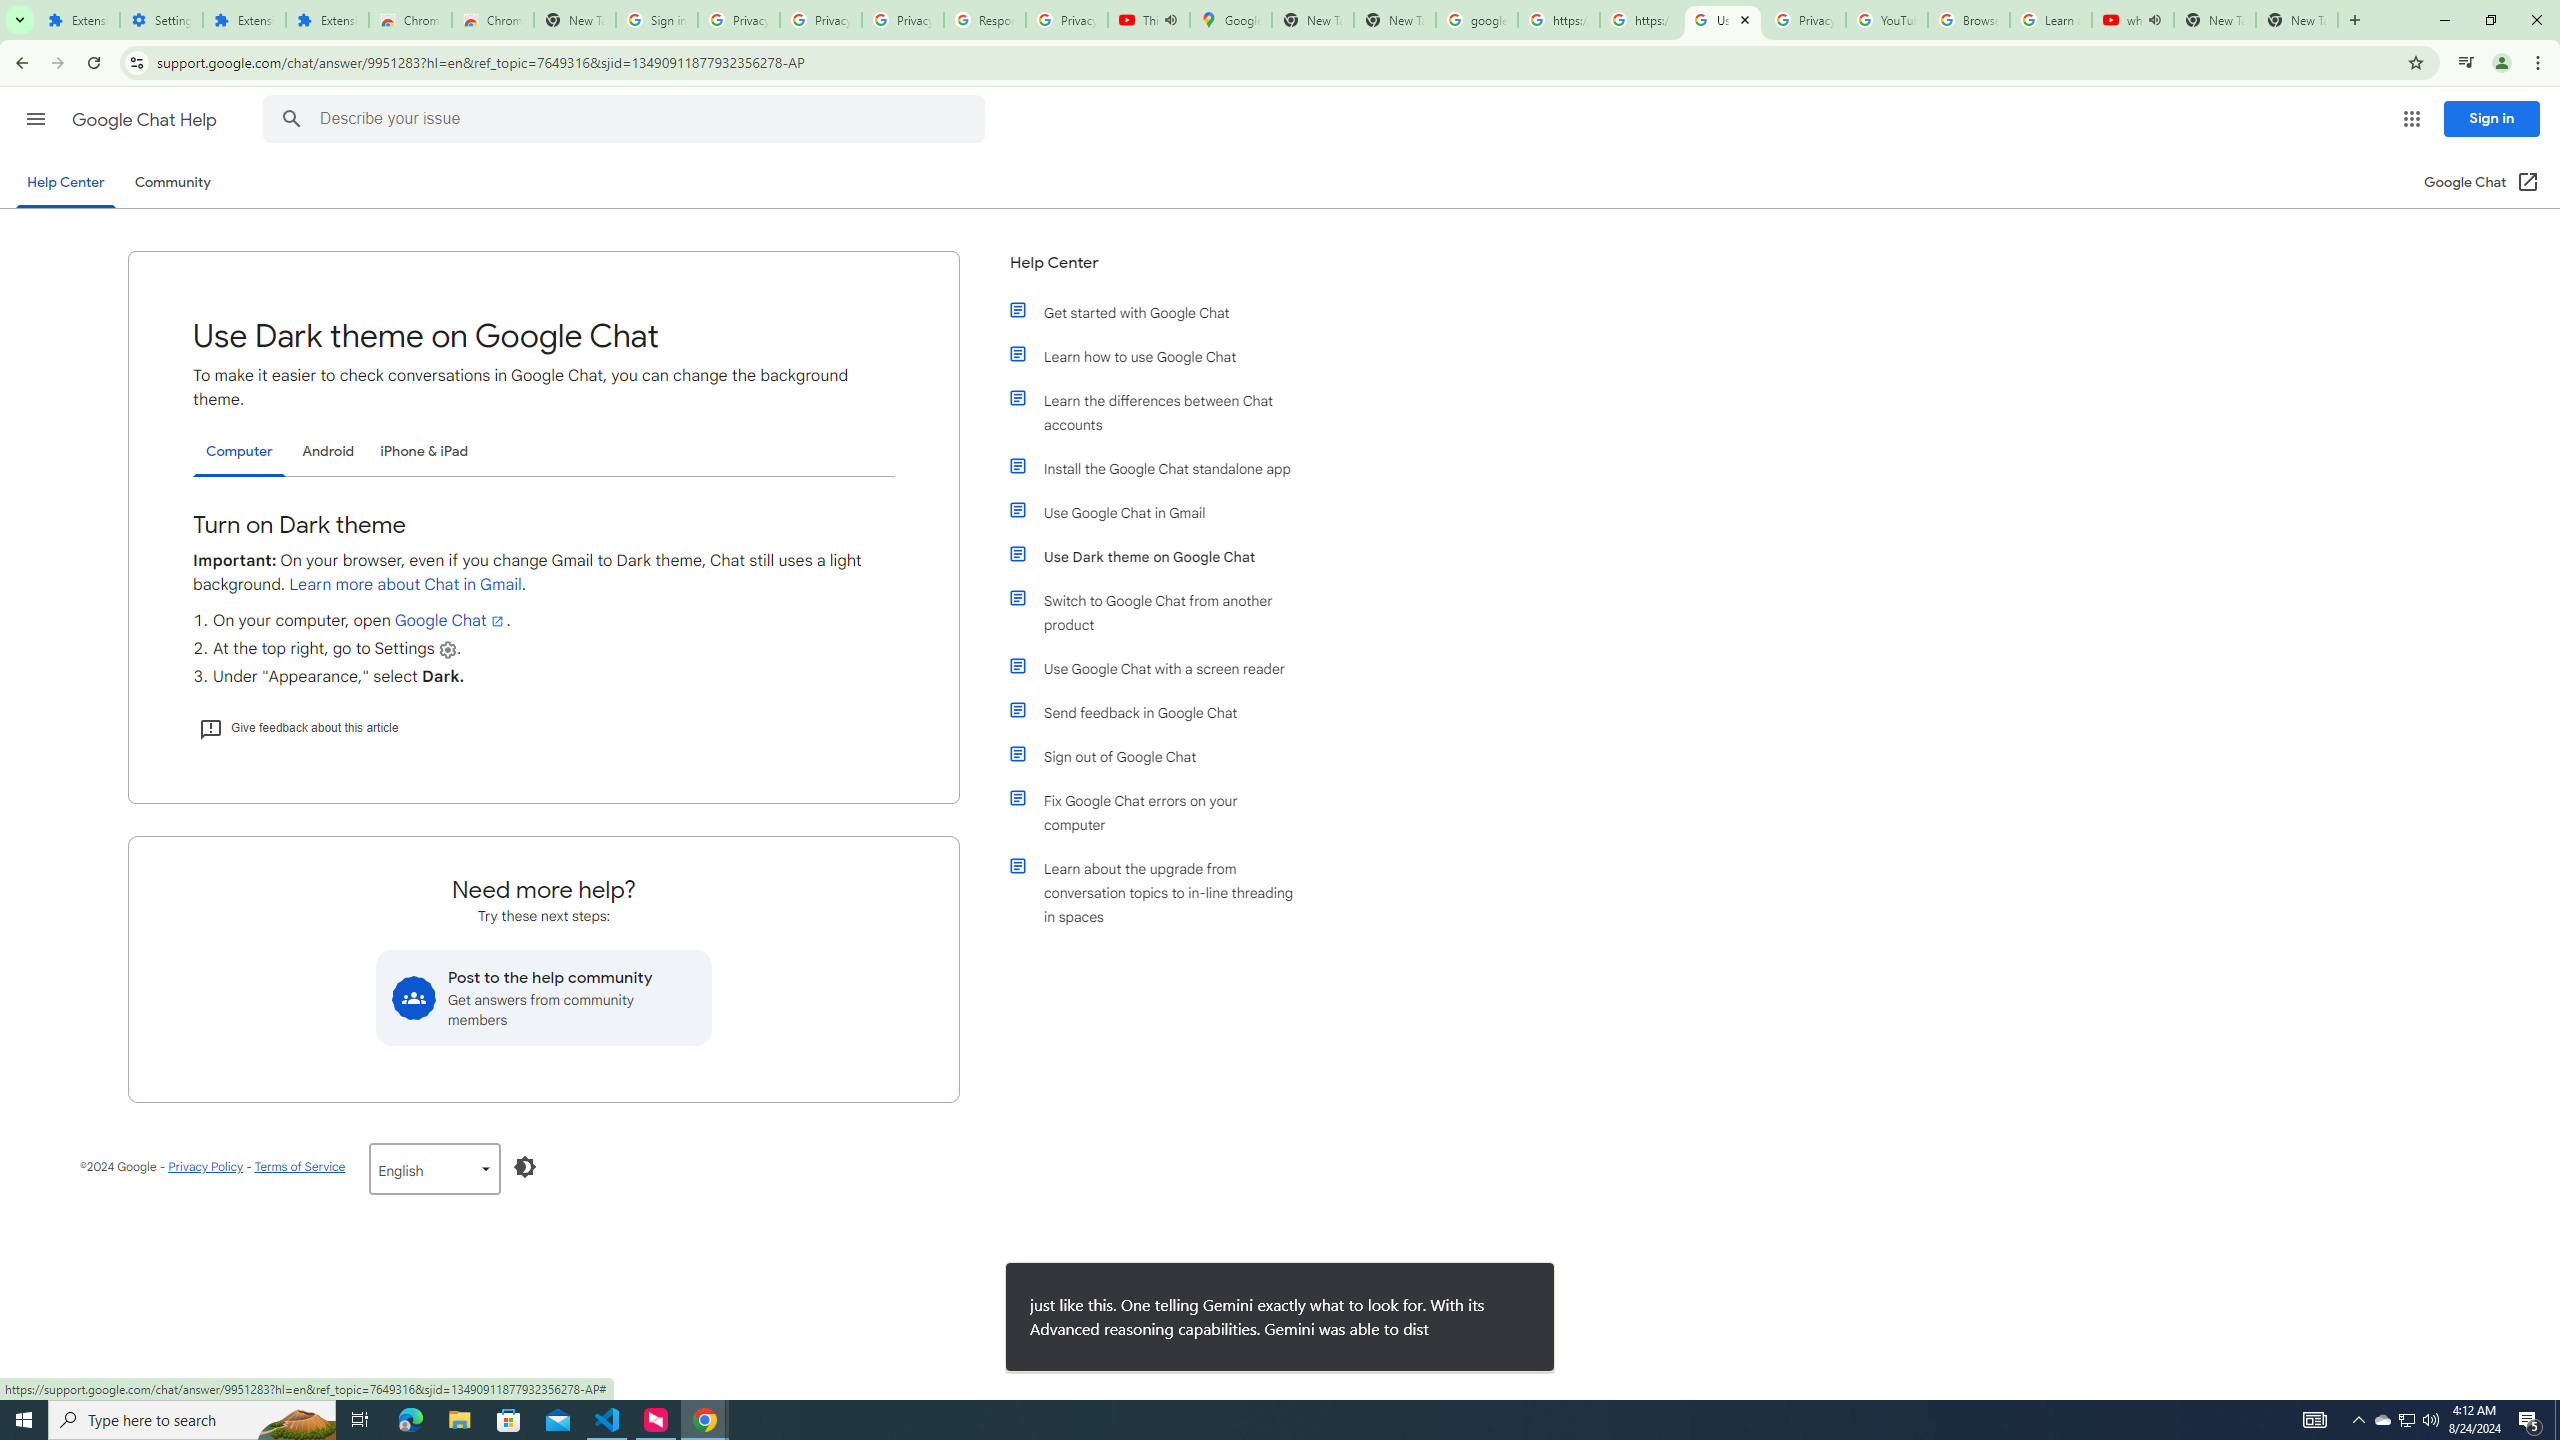 The height and width of the screenshot is (1440, 2560). What do you see at coordinates (1154, 270) in the screenshot?
I see `Help Center` at bounding box center [1154, 270].